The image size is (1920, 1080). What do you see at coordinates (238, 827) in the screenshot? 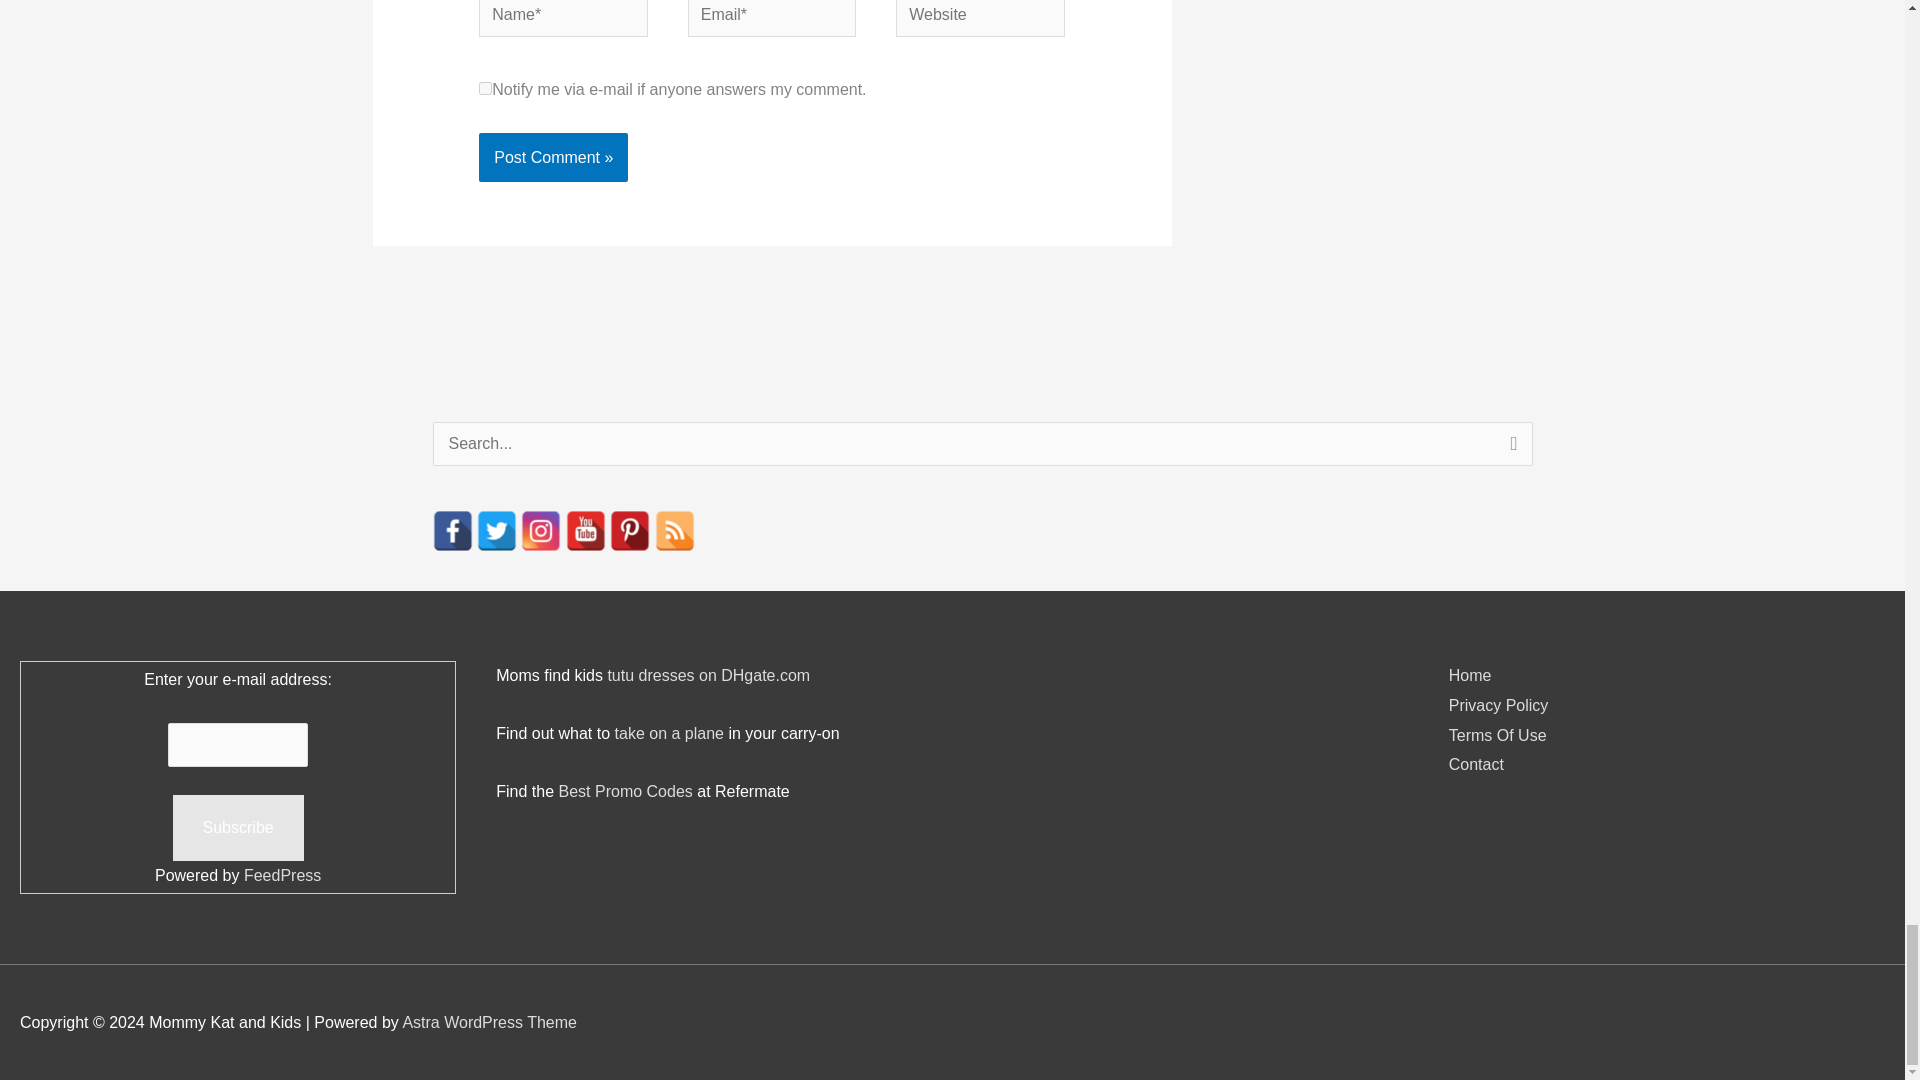
I see `Subscribe` at bounding box center [238, 827].